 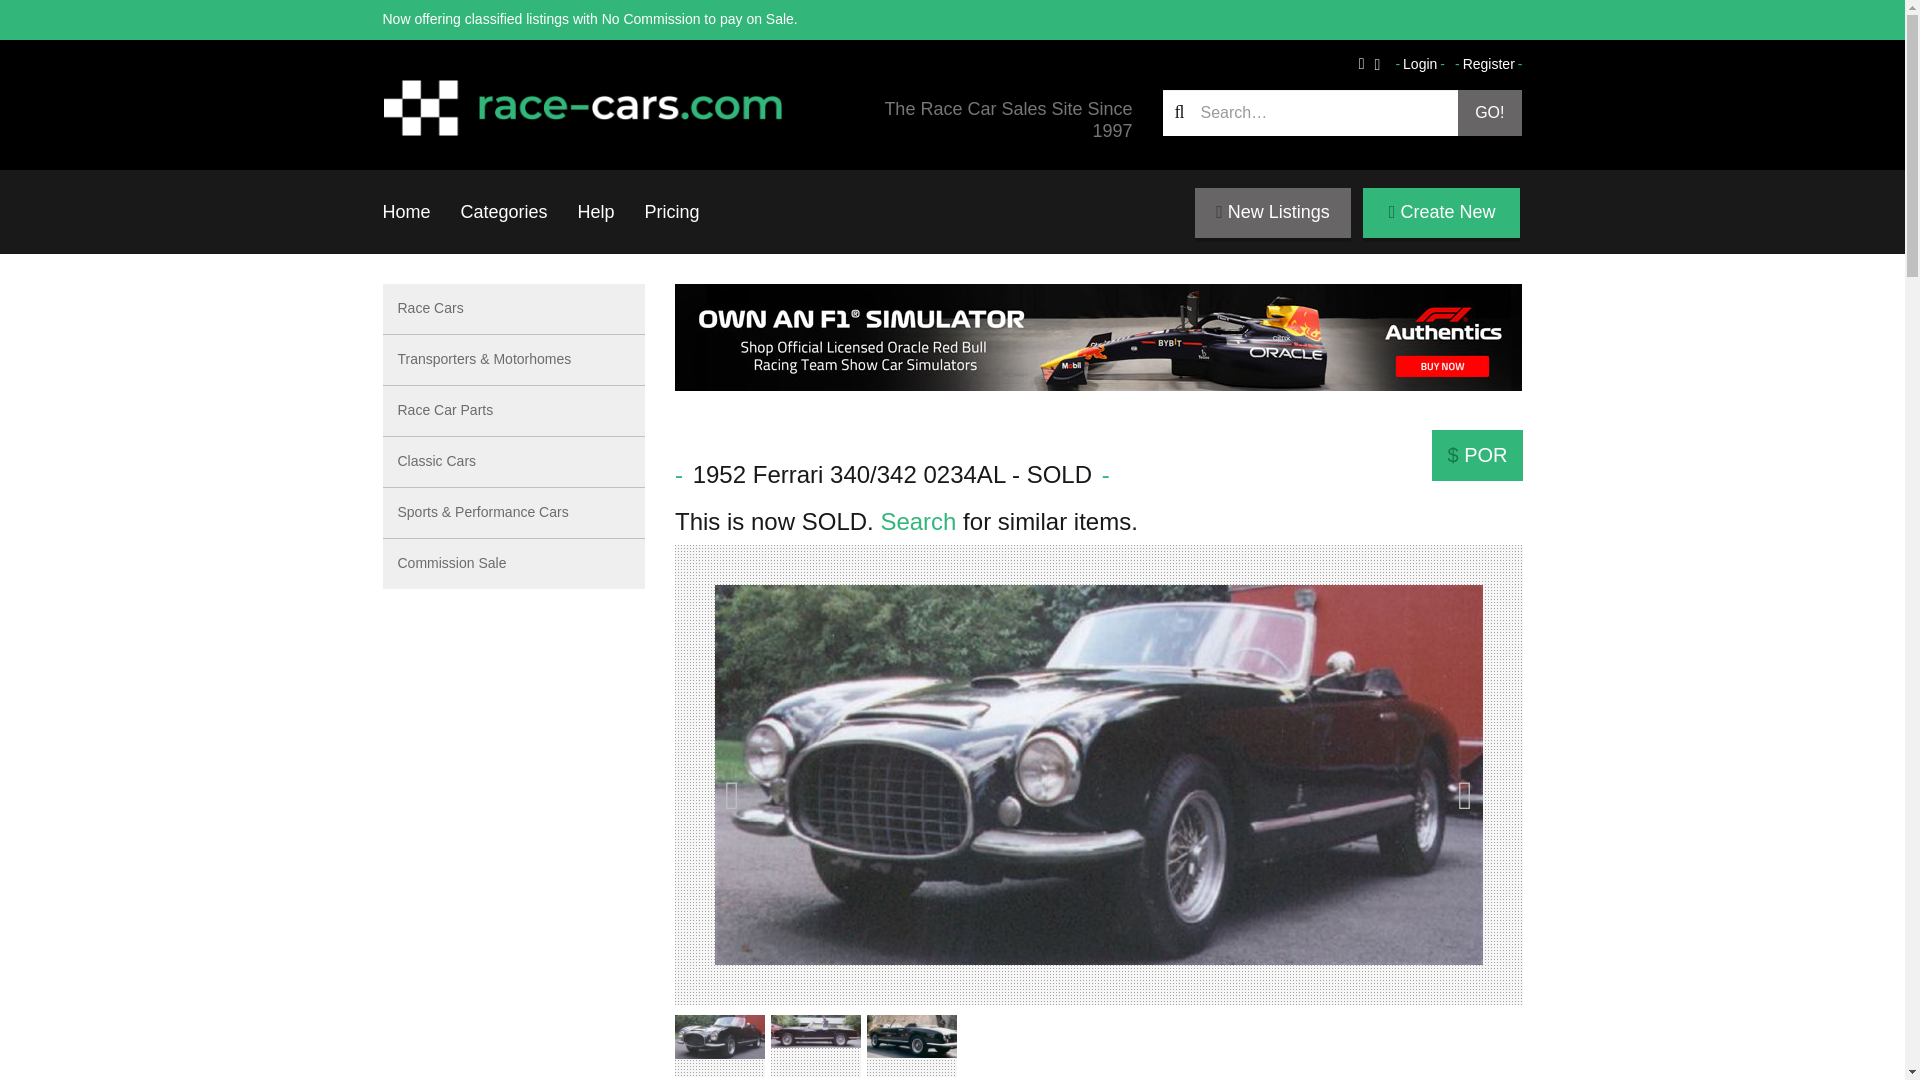 What do you see at coordinates (514, 563) in the screenshot?
I see `Commission Sale` at bounding box center [514, 563].